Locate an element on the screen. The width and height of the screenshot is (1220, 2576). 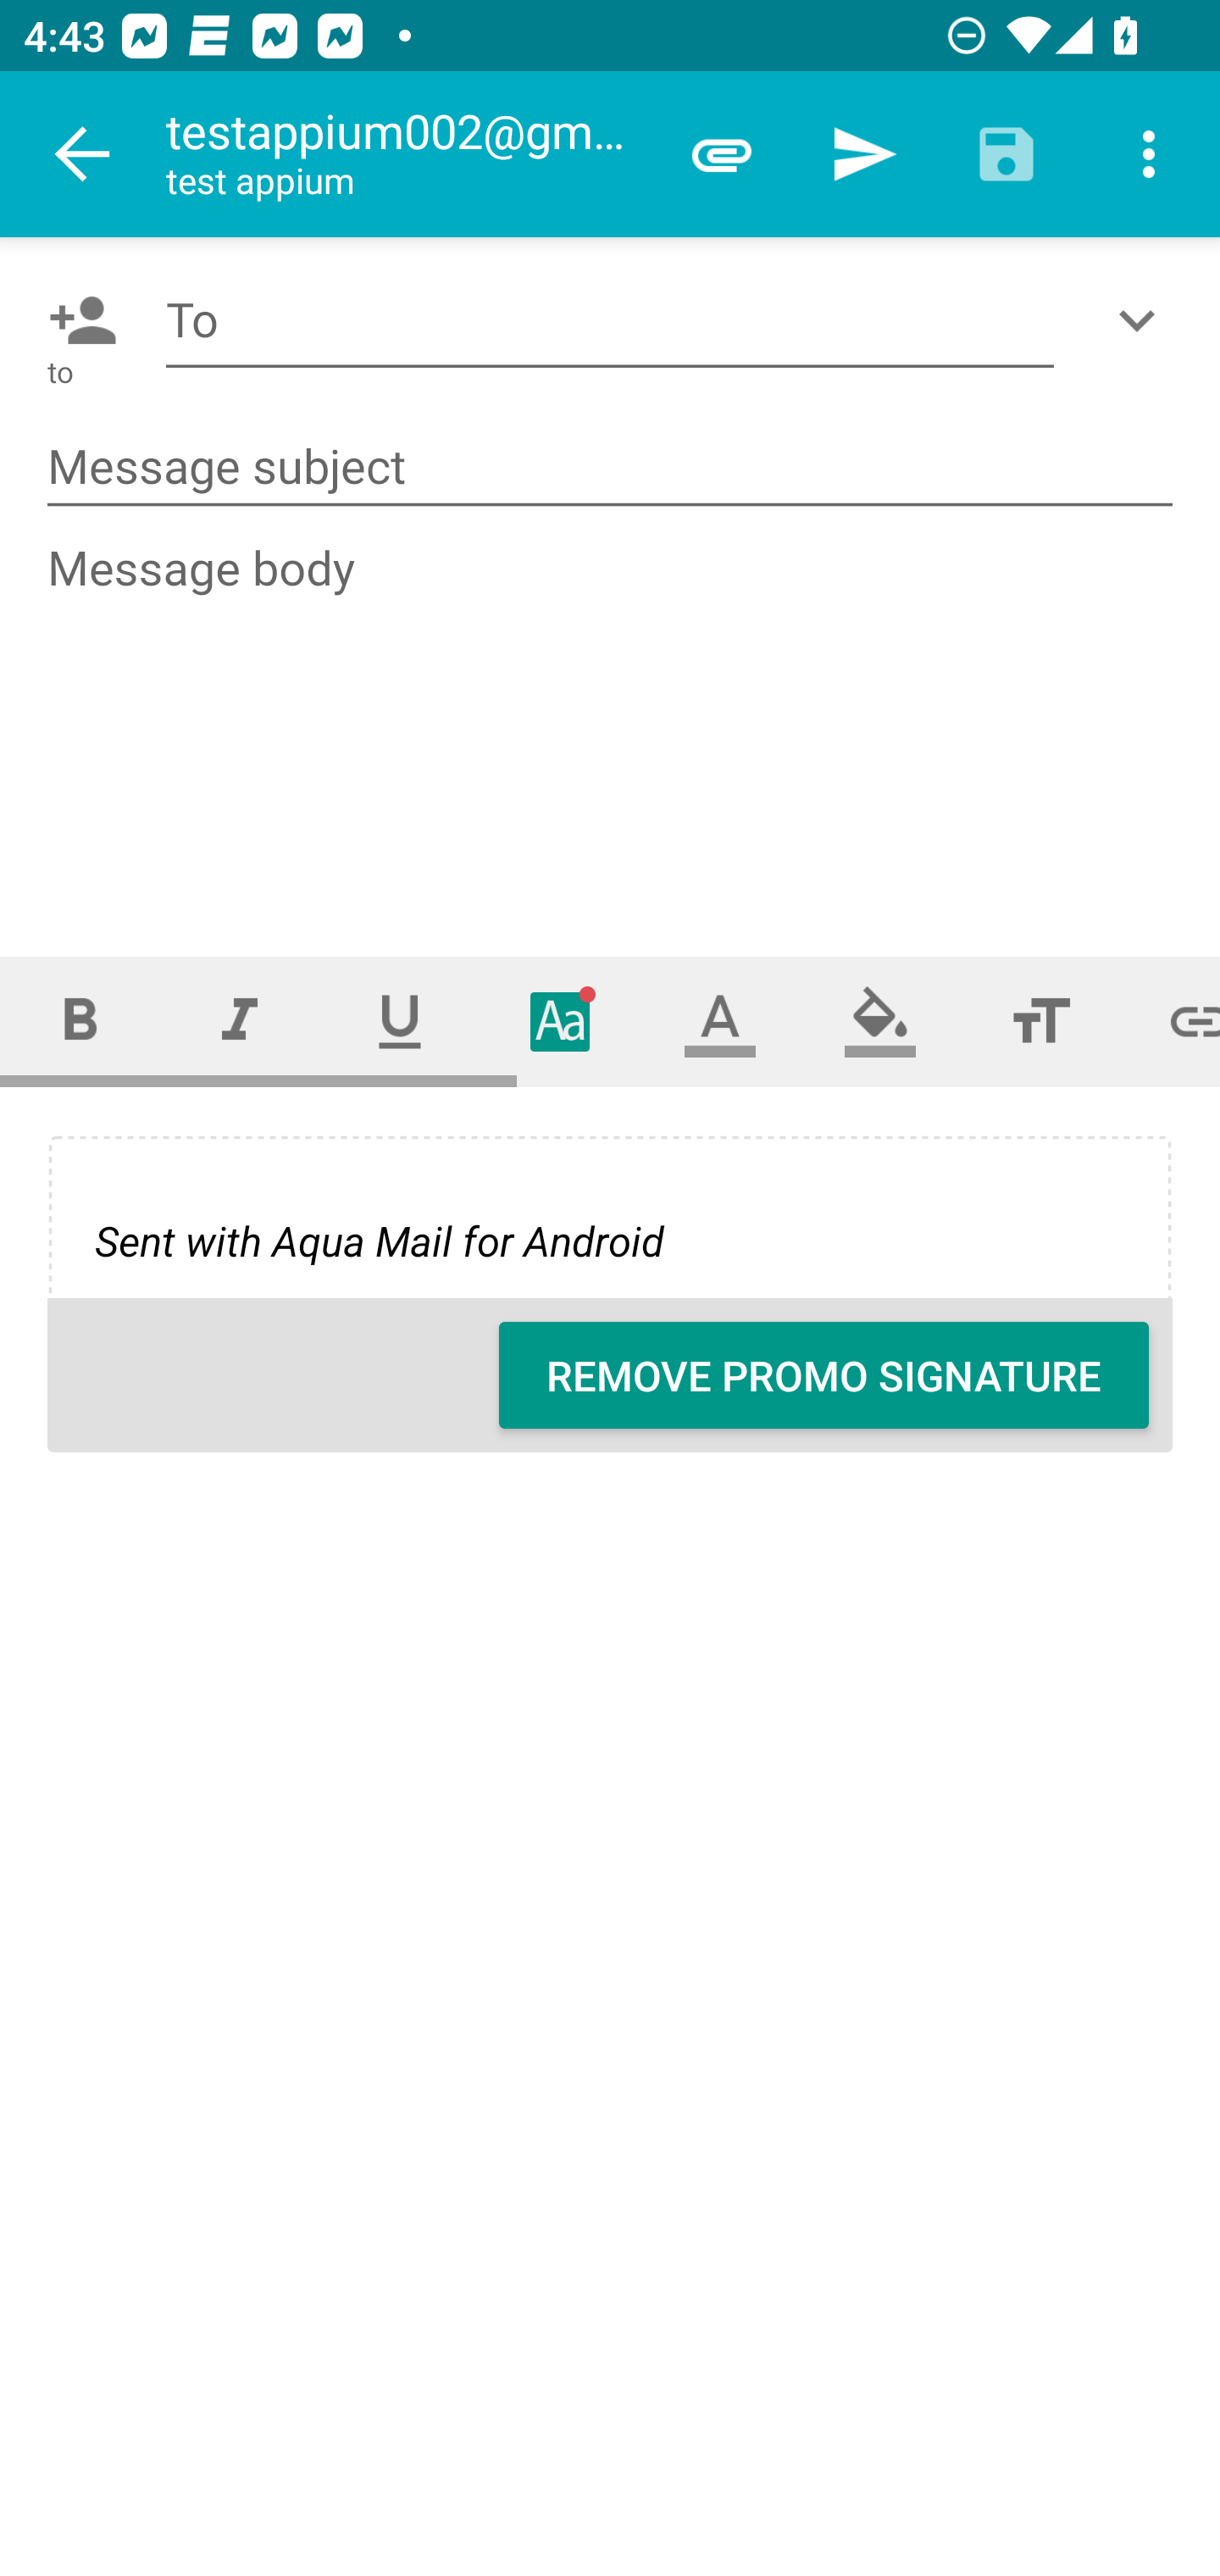
Text color is located at coordinates (720, 1020).